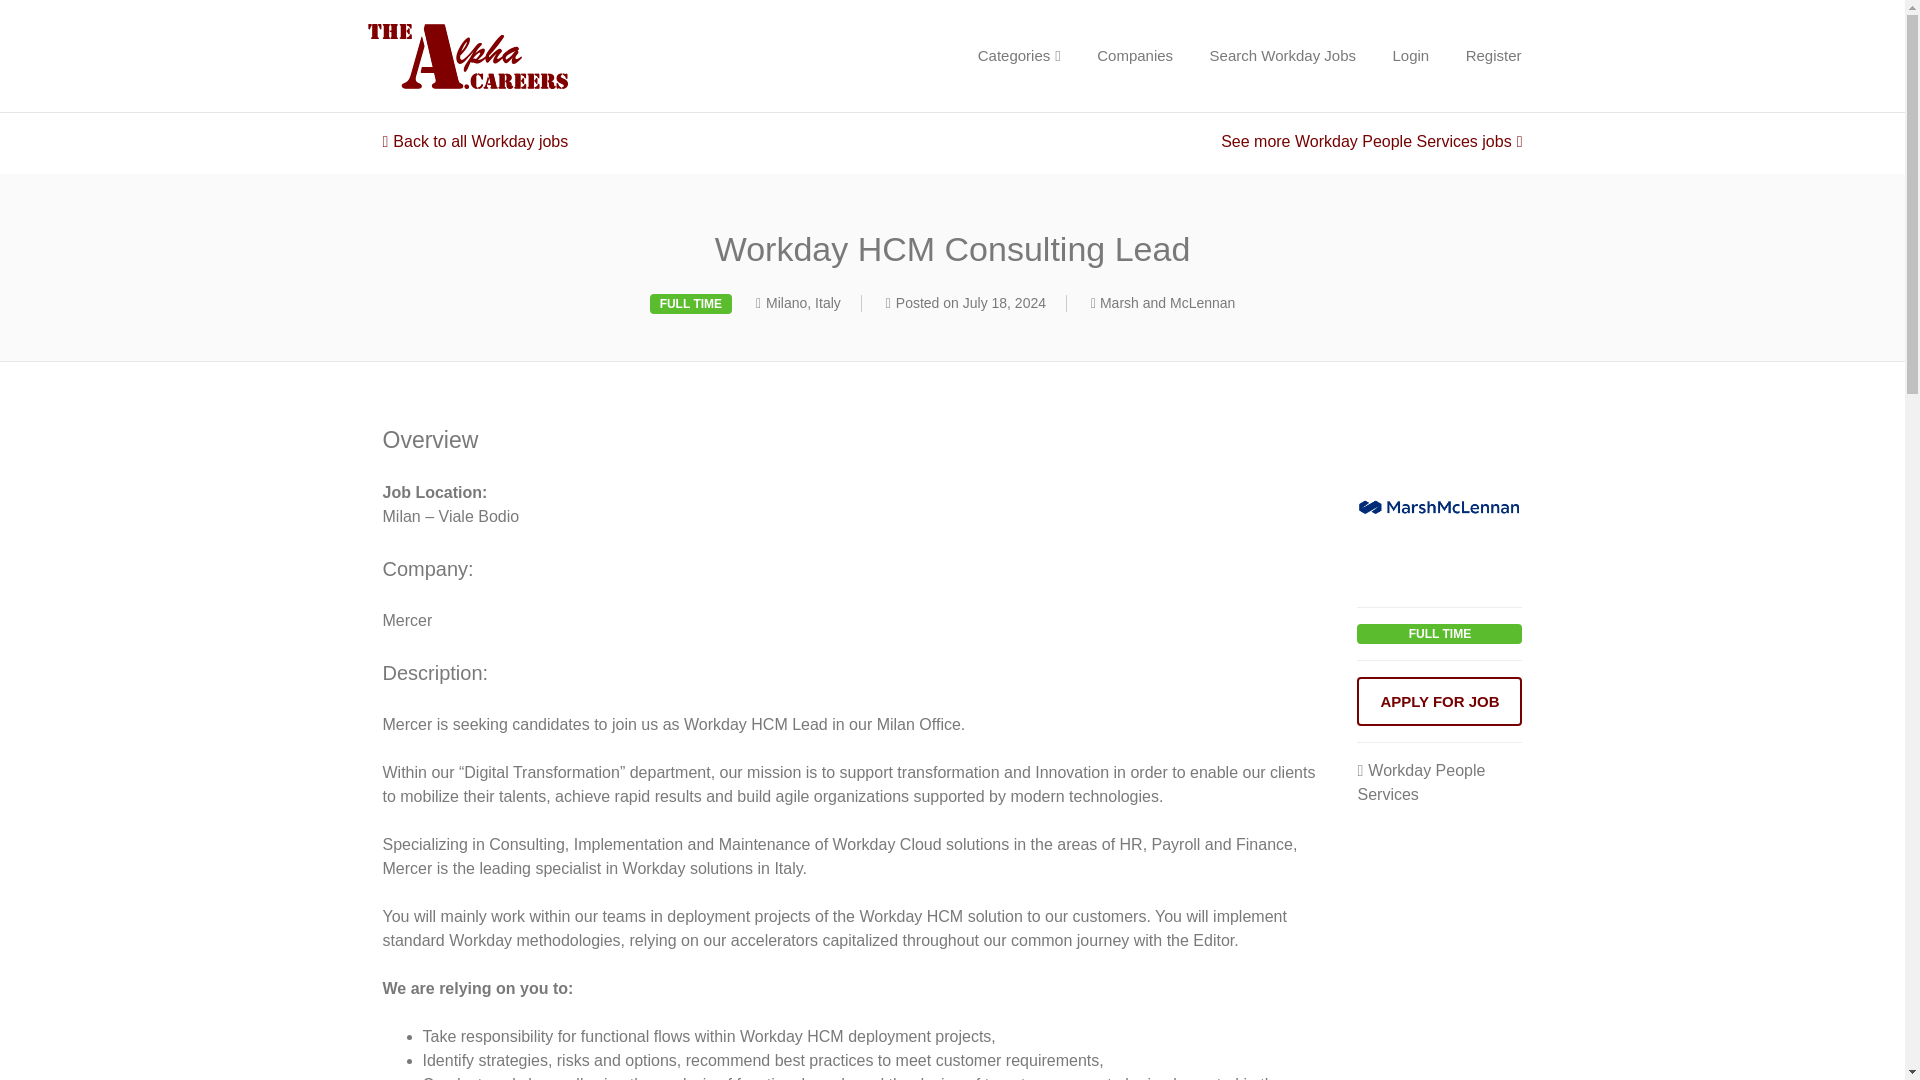  I want to click on Back to all Workday jobs, so click(475, 141).